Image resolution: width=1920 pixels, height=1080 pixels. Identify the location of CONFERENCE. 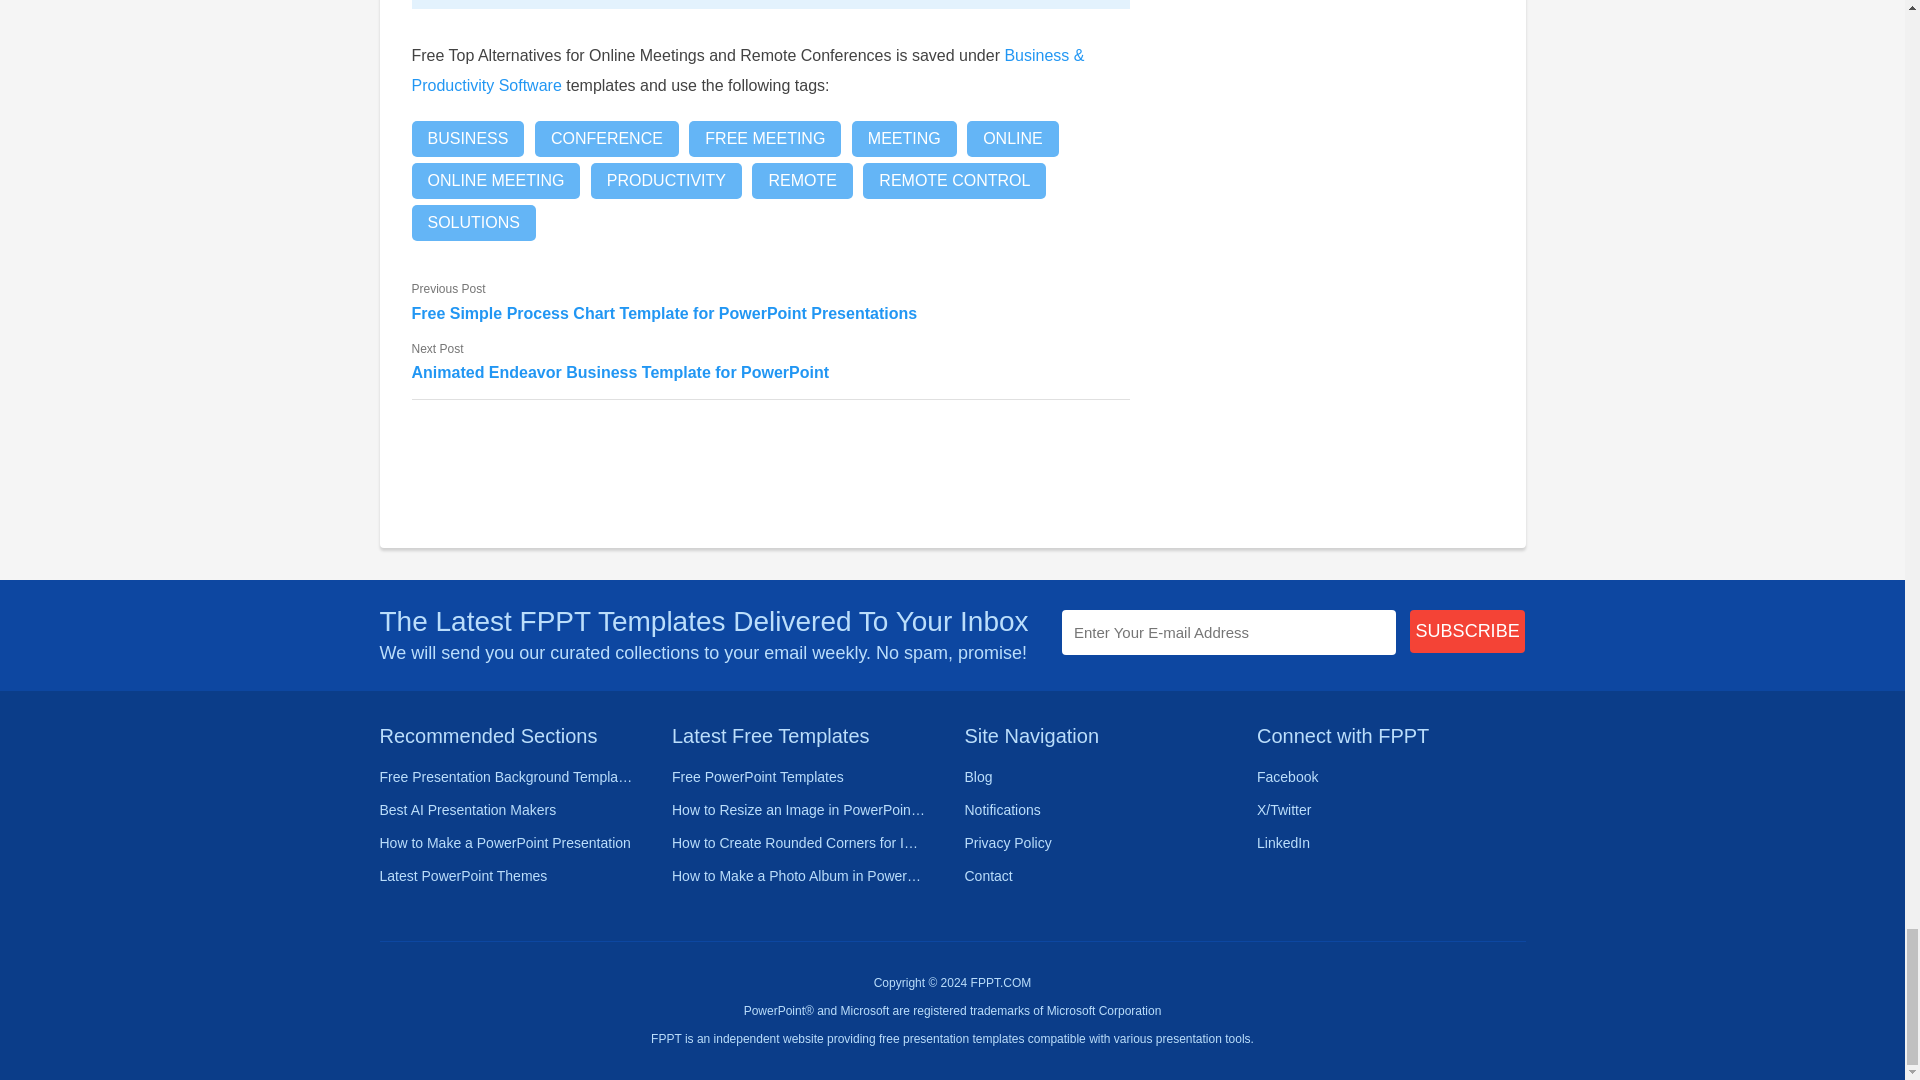
(607, 138).